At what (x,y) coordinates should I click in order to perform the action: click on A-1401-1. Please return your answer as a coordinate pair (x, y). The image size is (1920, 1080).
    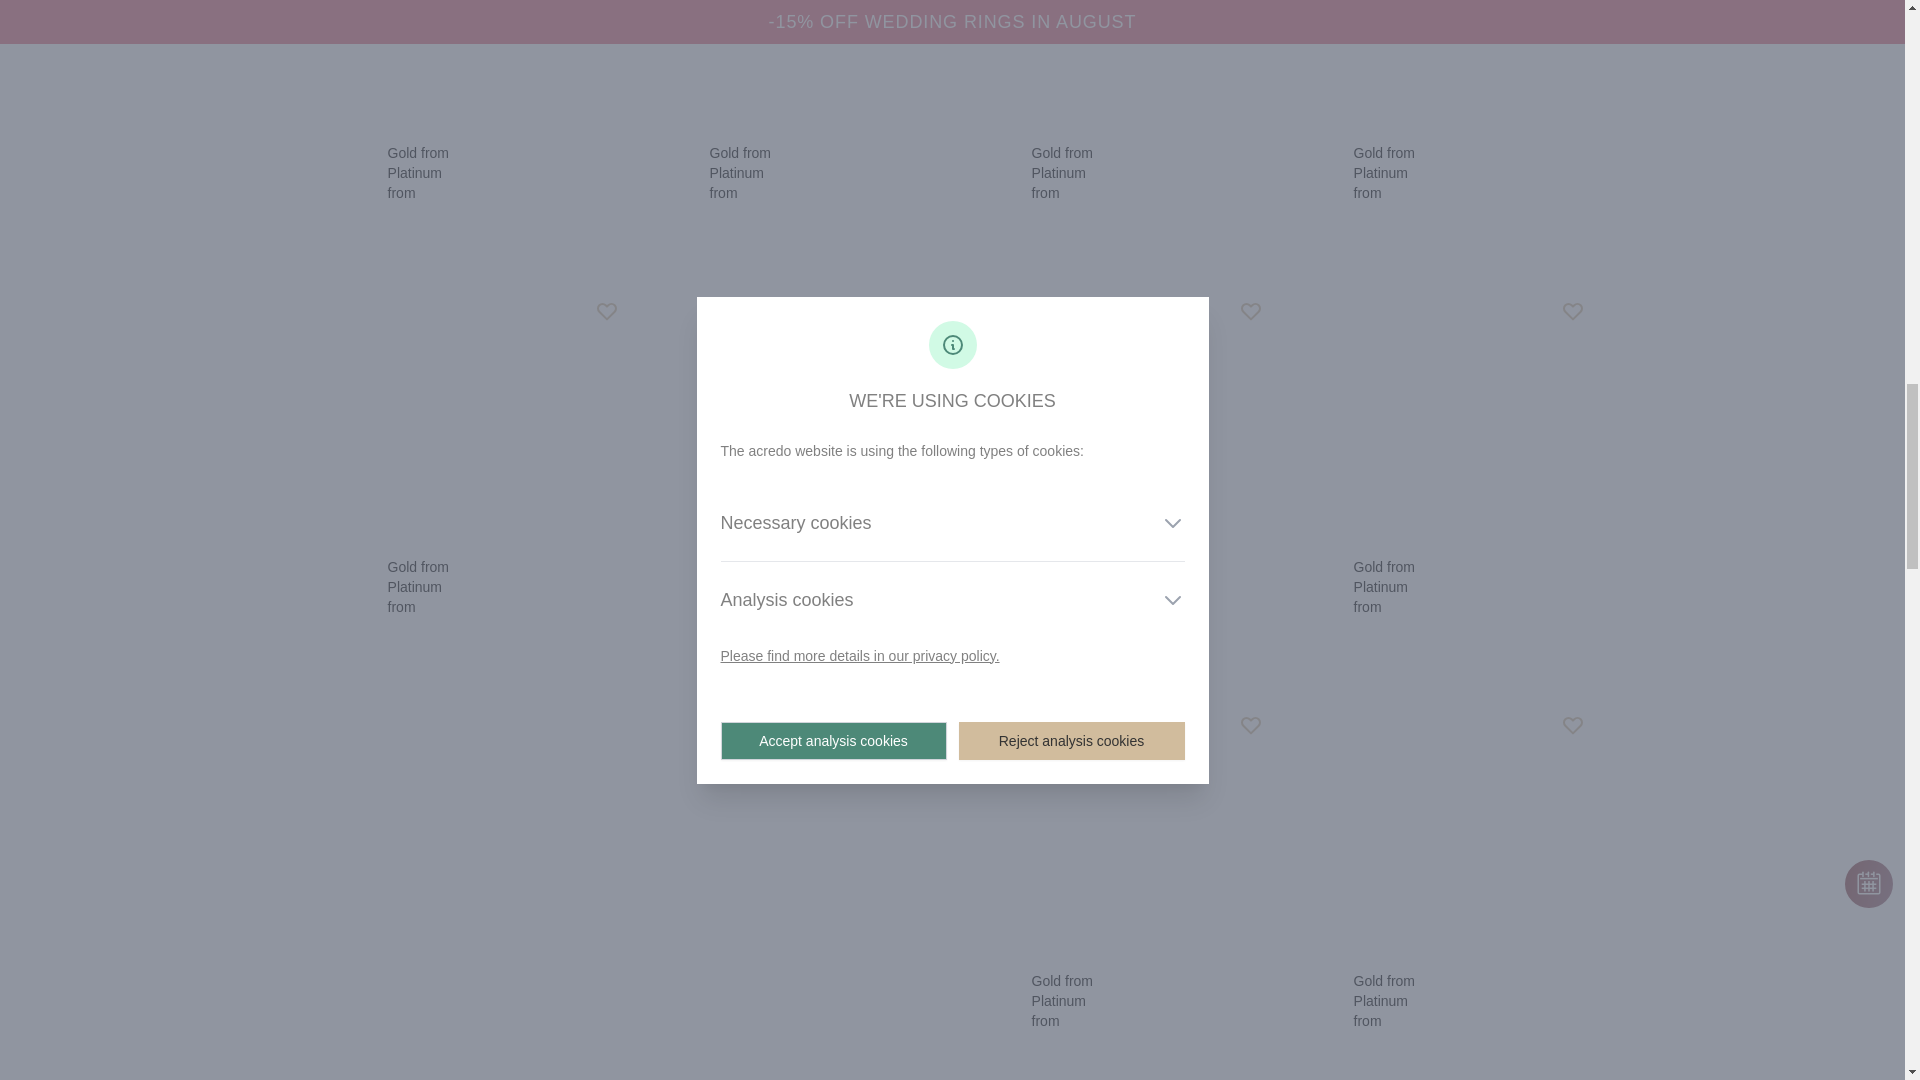
    Looking at the image, I should click on (468, 416).